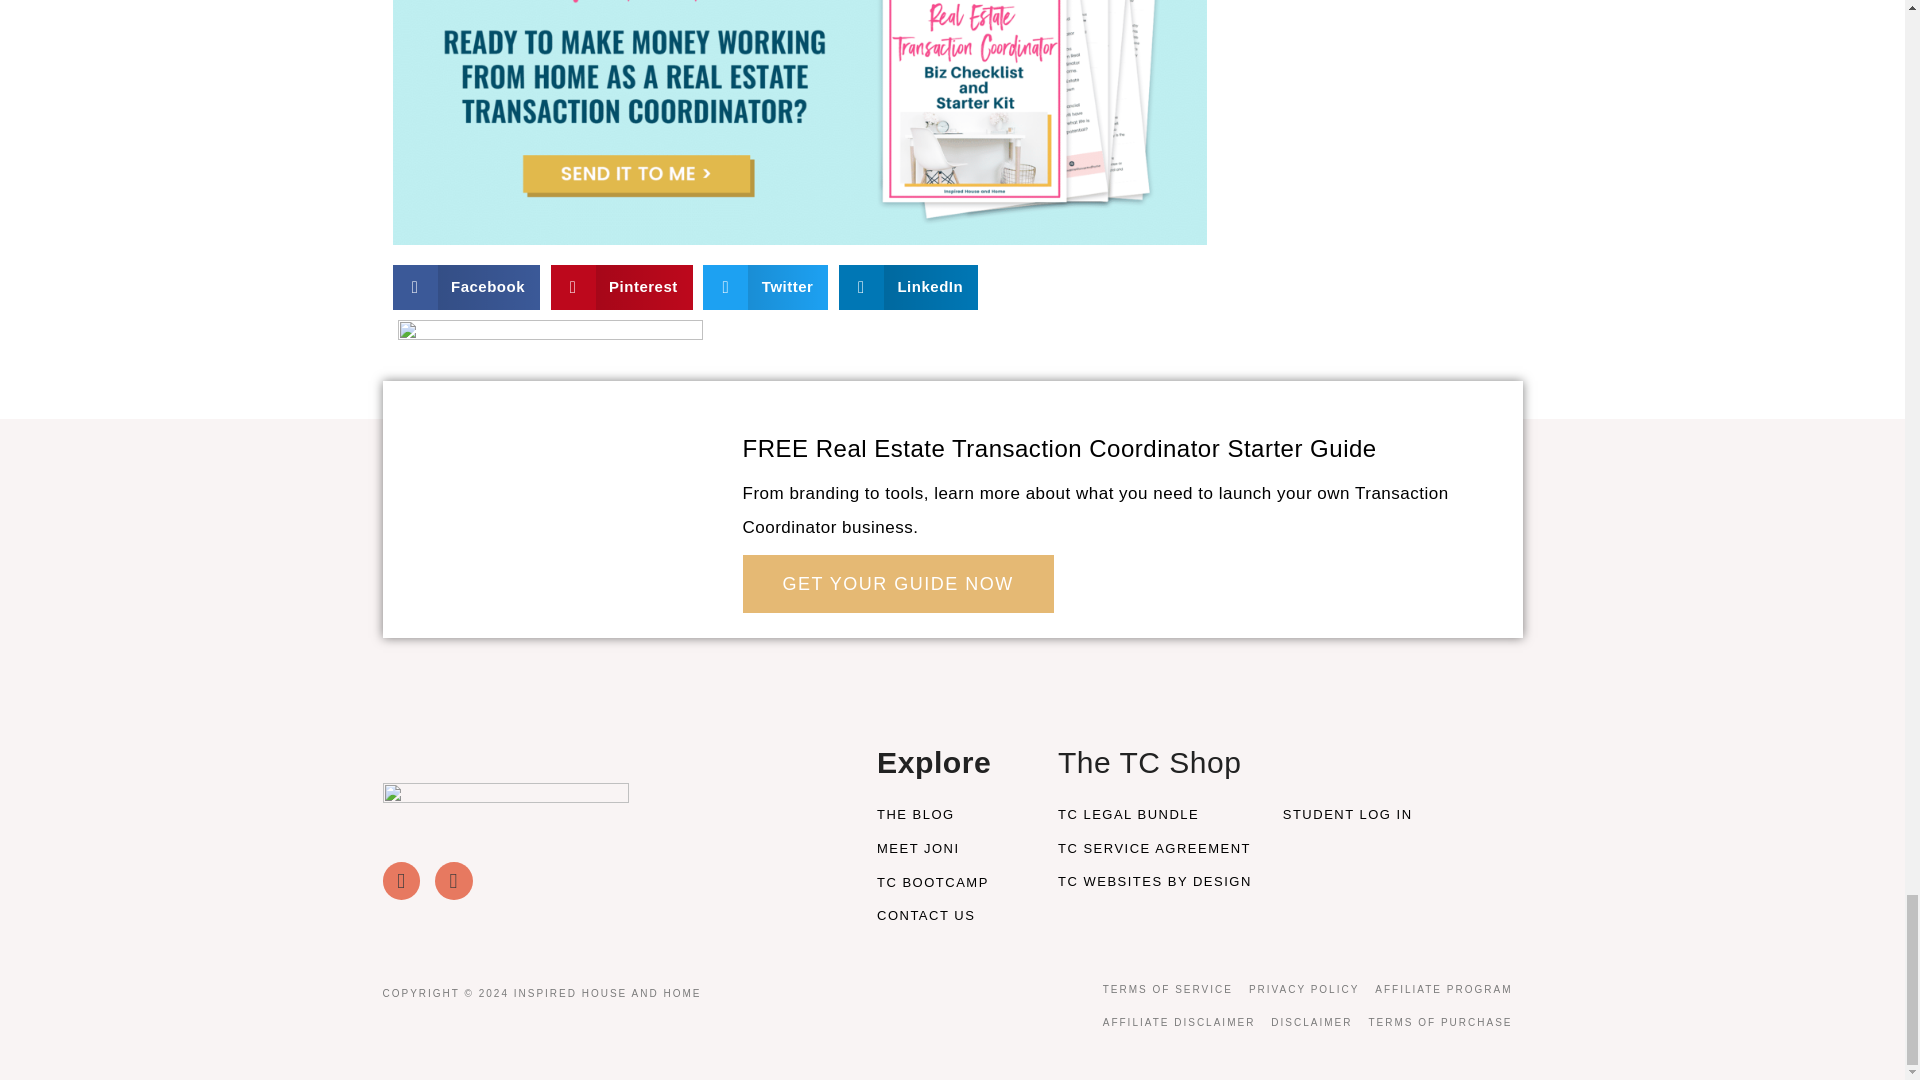  I want to click on THE BLOG, so click(952, 814).